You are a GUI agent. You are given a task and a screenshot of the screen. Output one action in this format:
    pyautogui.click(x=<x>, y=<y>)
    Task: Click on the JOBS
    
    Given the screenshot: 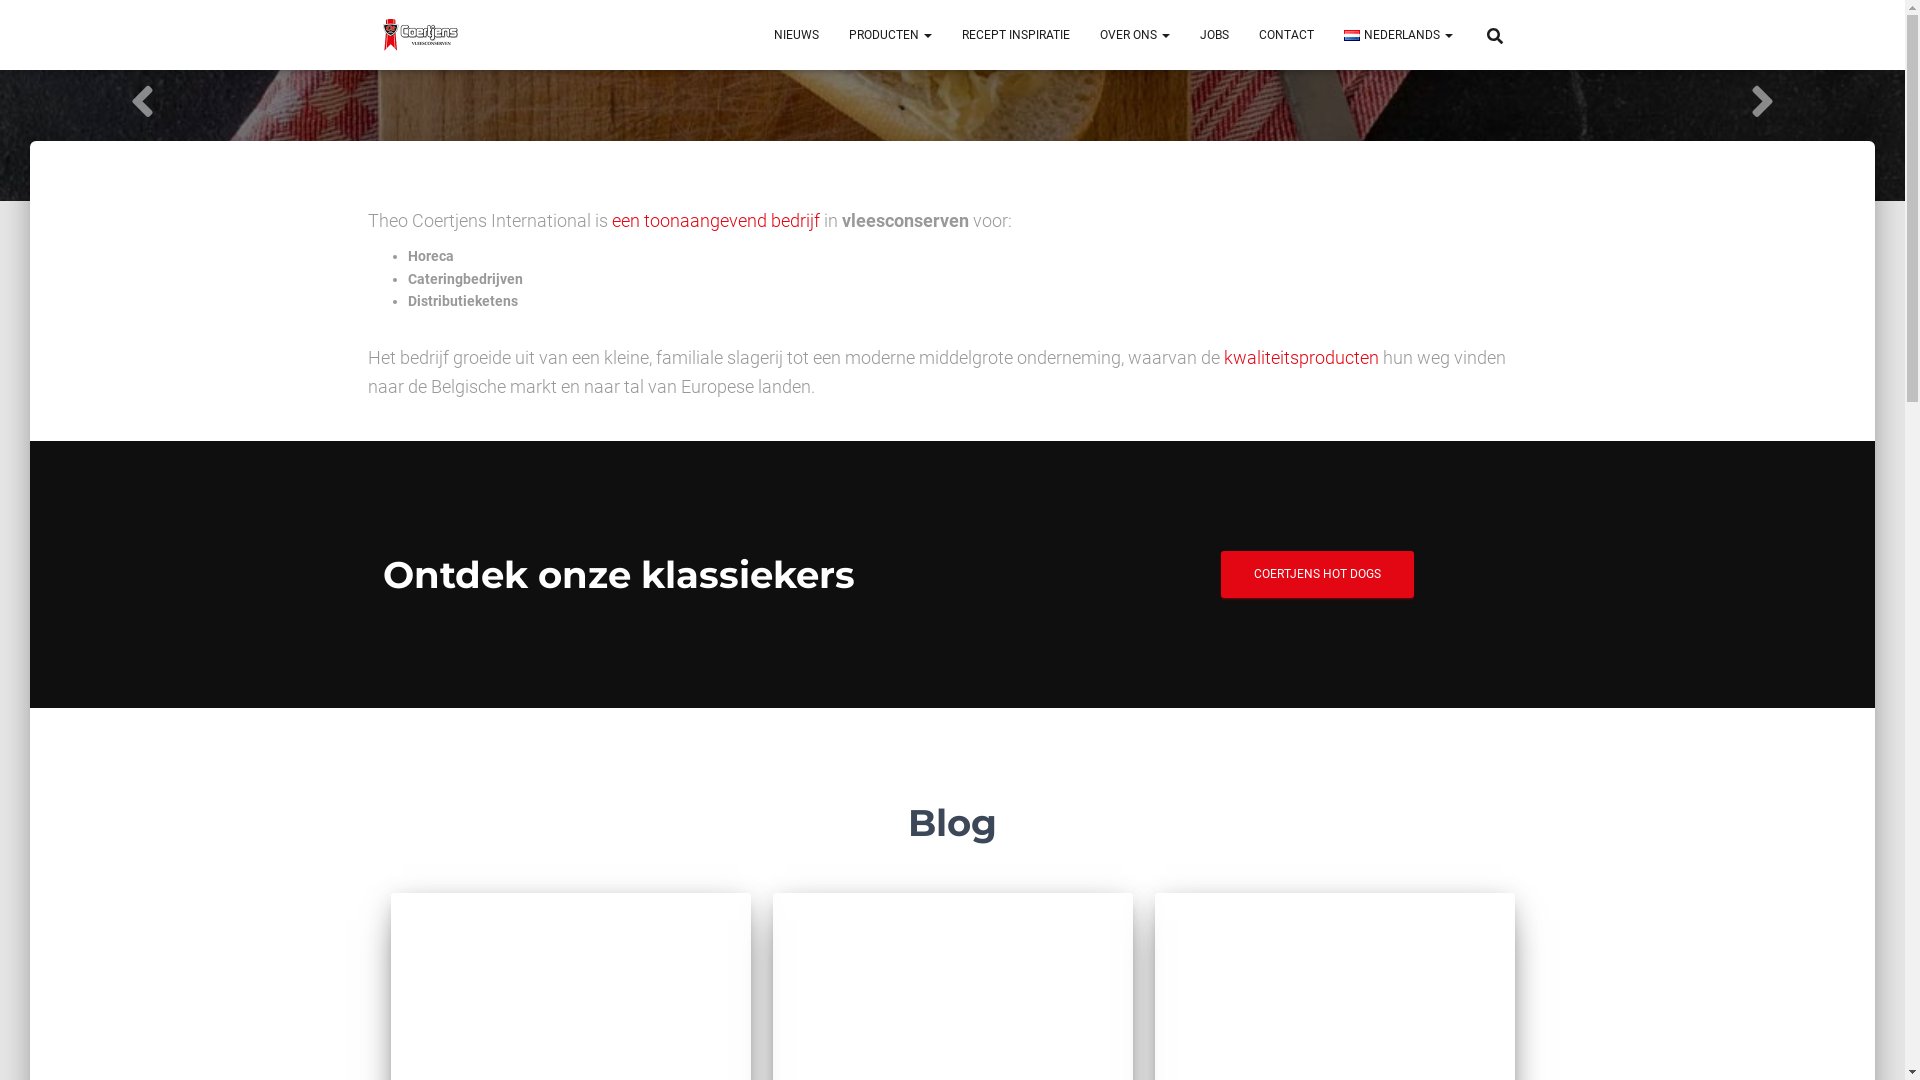 What is the action you would take?
    pyautogui.click(x=1214, y=35)
    